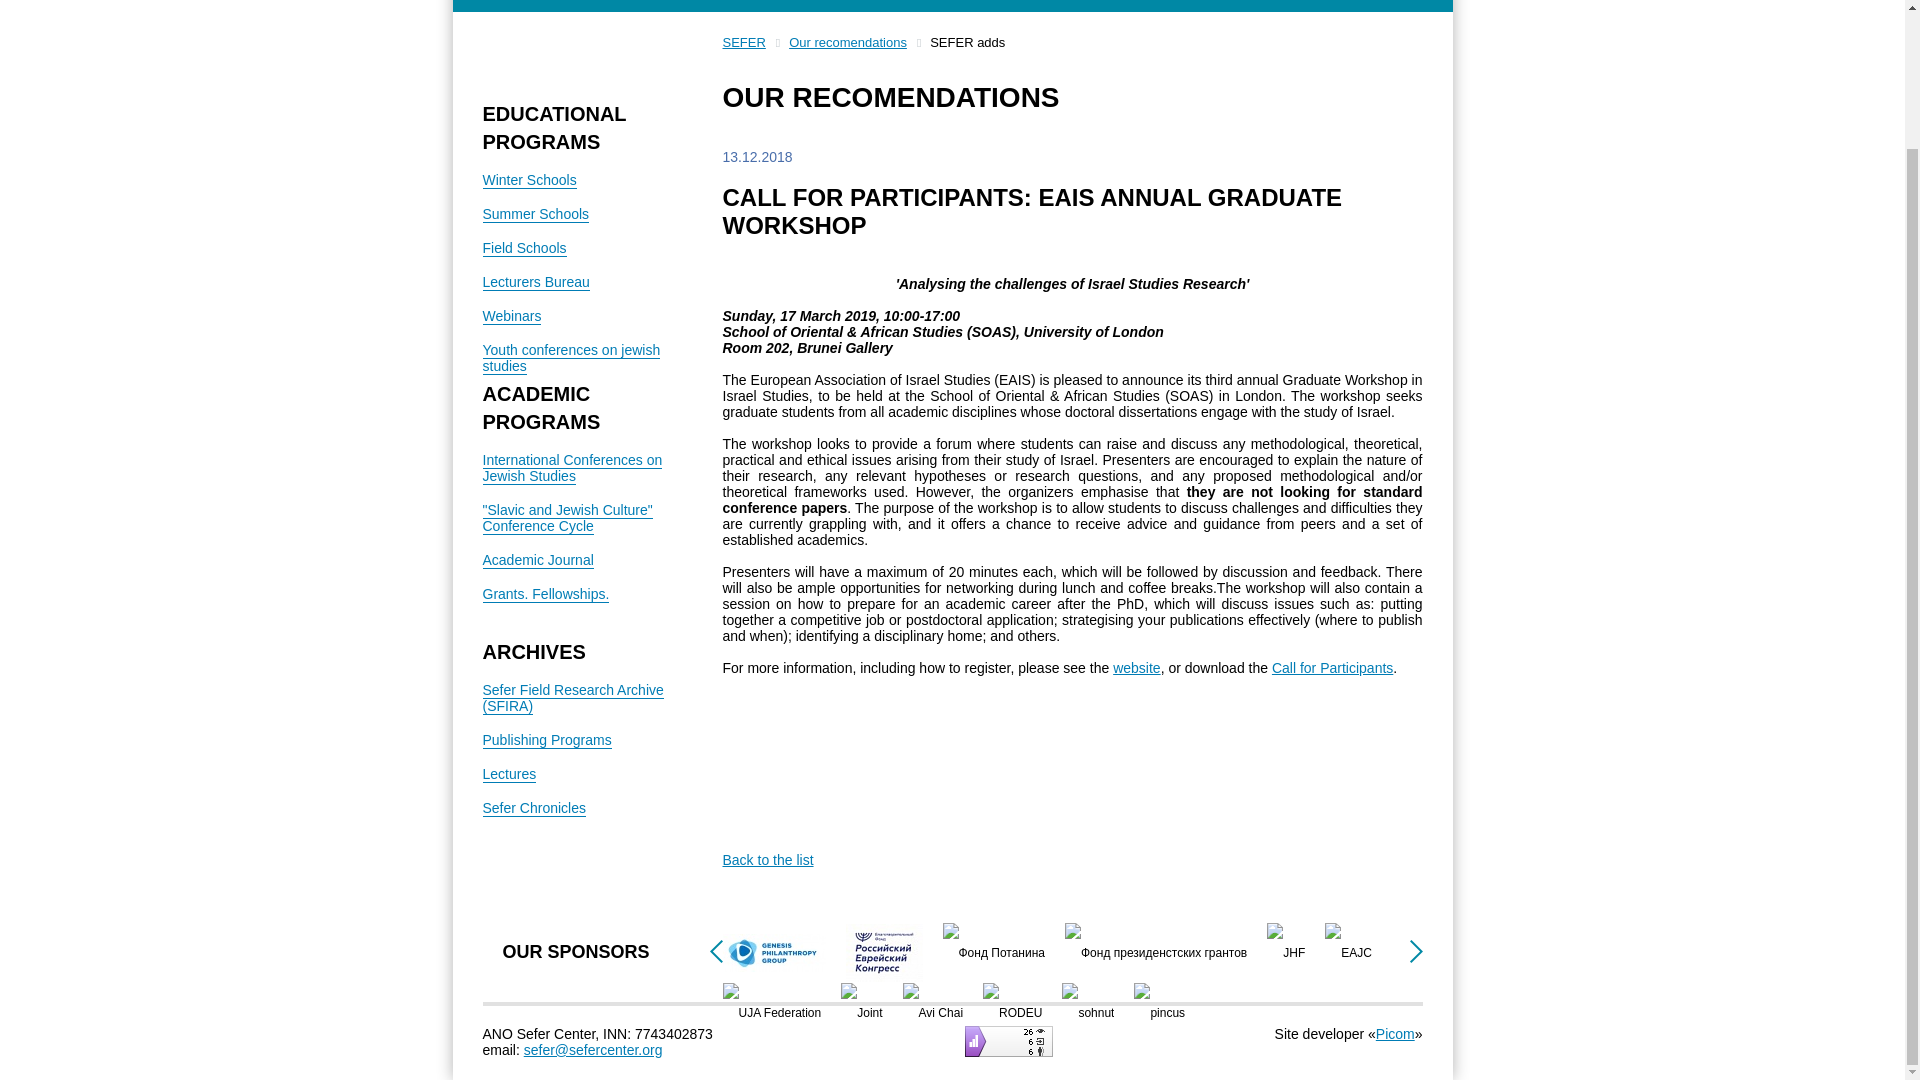  I want to click on MEDIA ABOUT US, so click(952, 6).